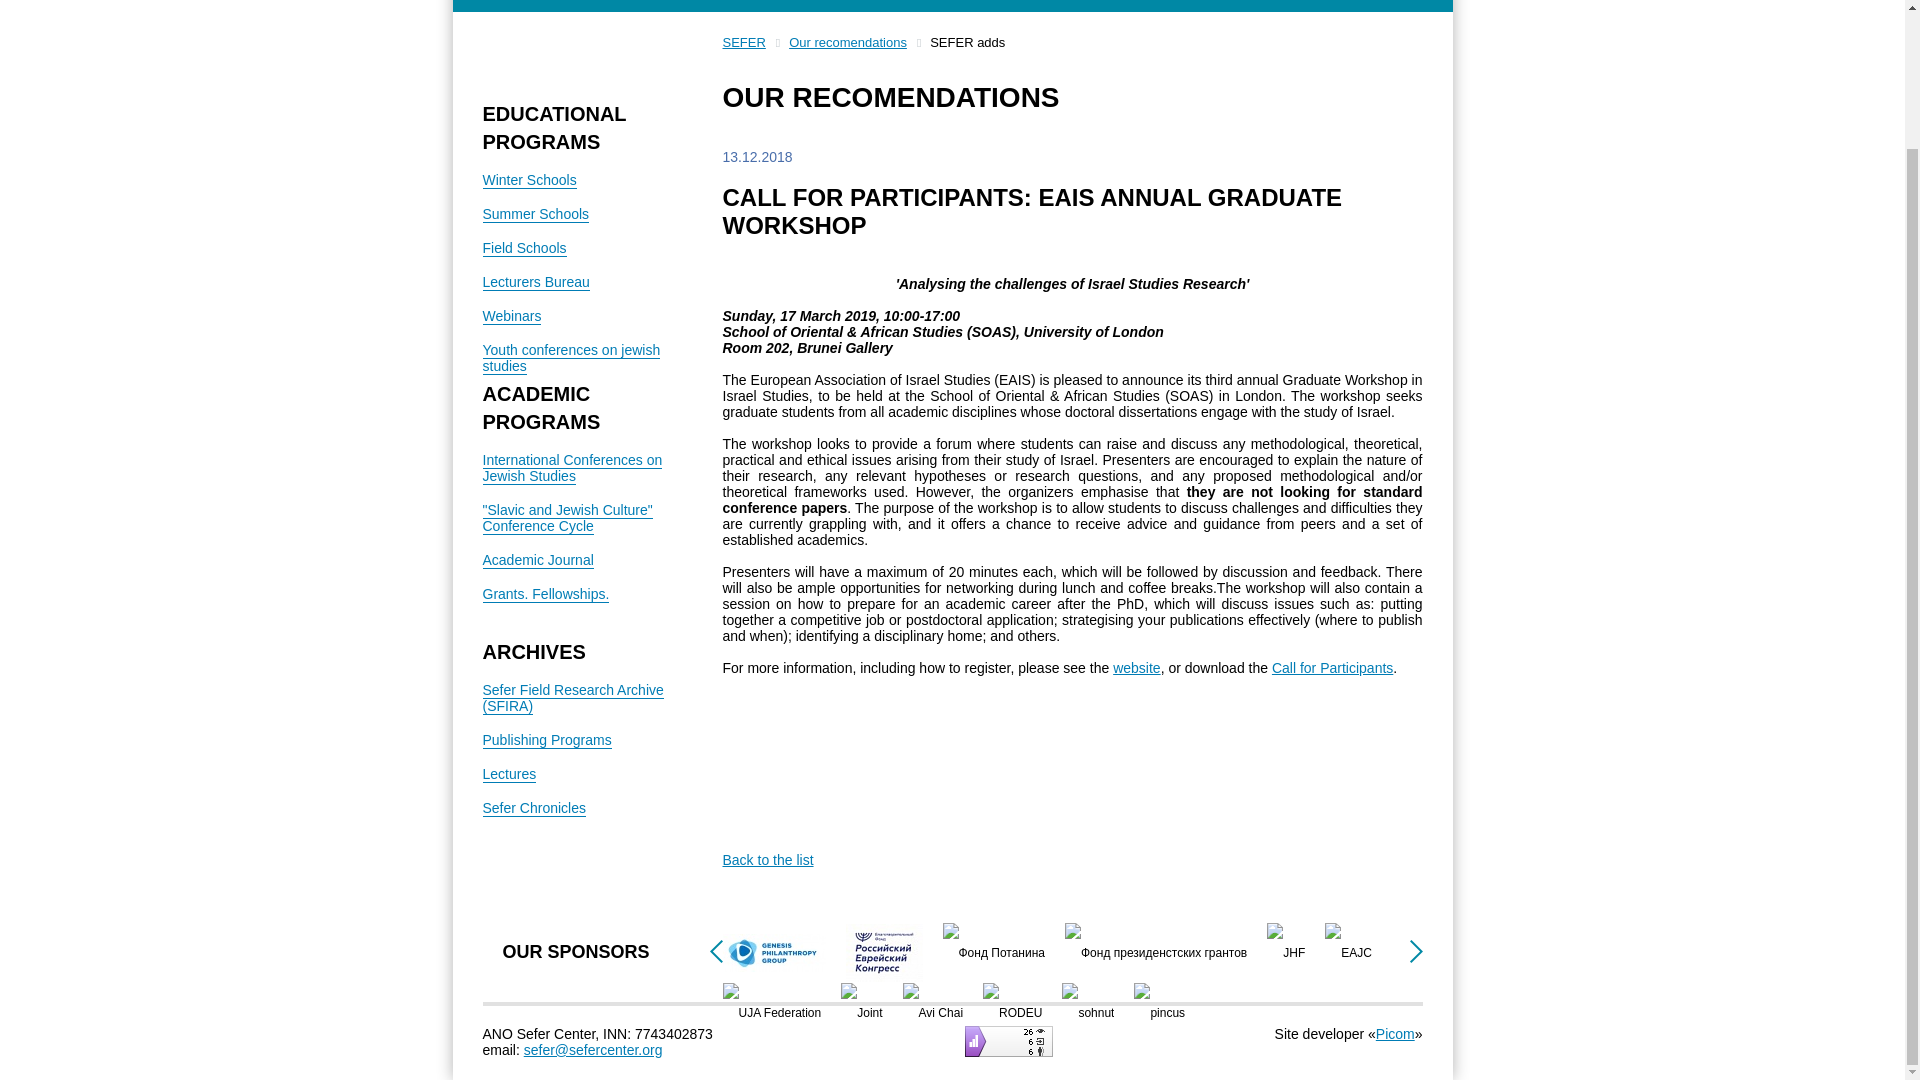  I want to click on MEDIA ABOUT US, so click(952, 6).